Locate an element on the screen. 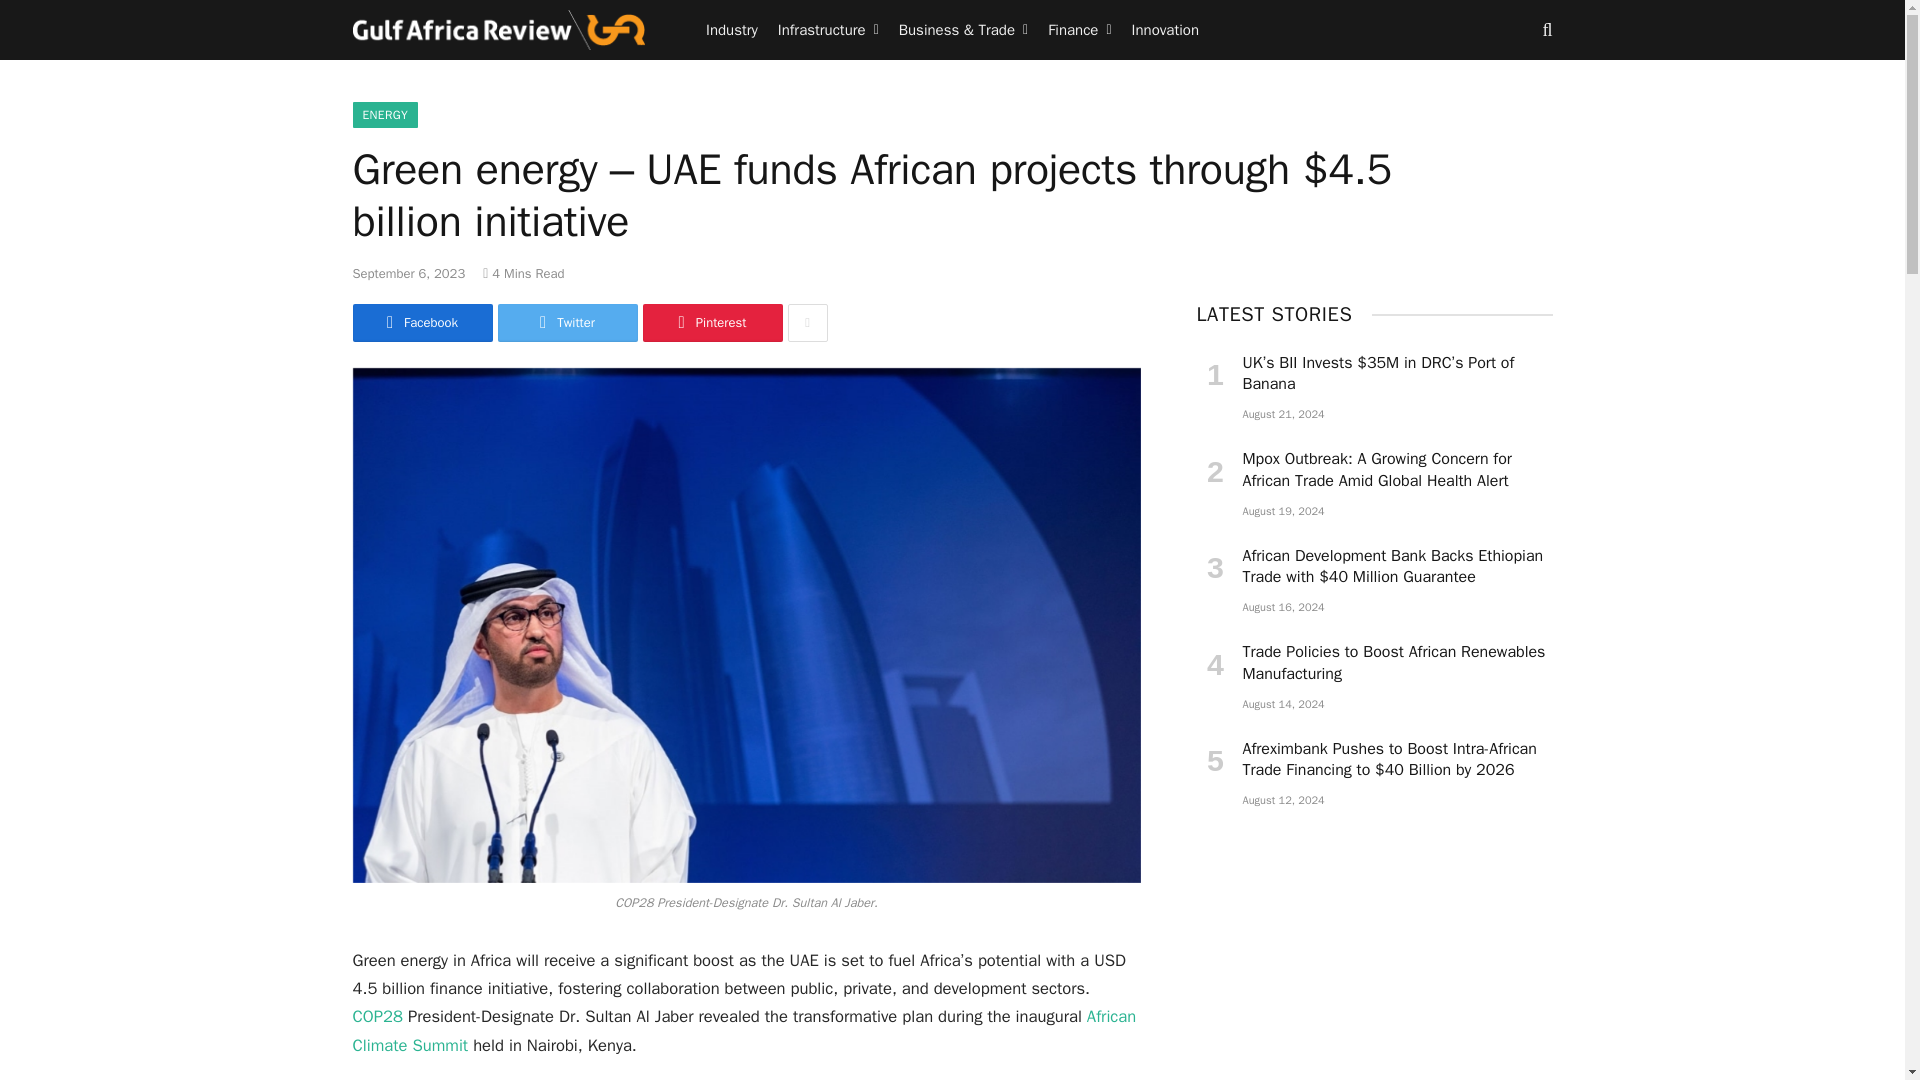  Infrastructure is located at coordinates (828, 30).